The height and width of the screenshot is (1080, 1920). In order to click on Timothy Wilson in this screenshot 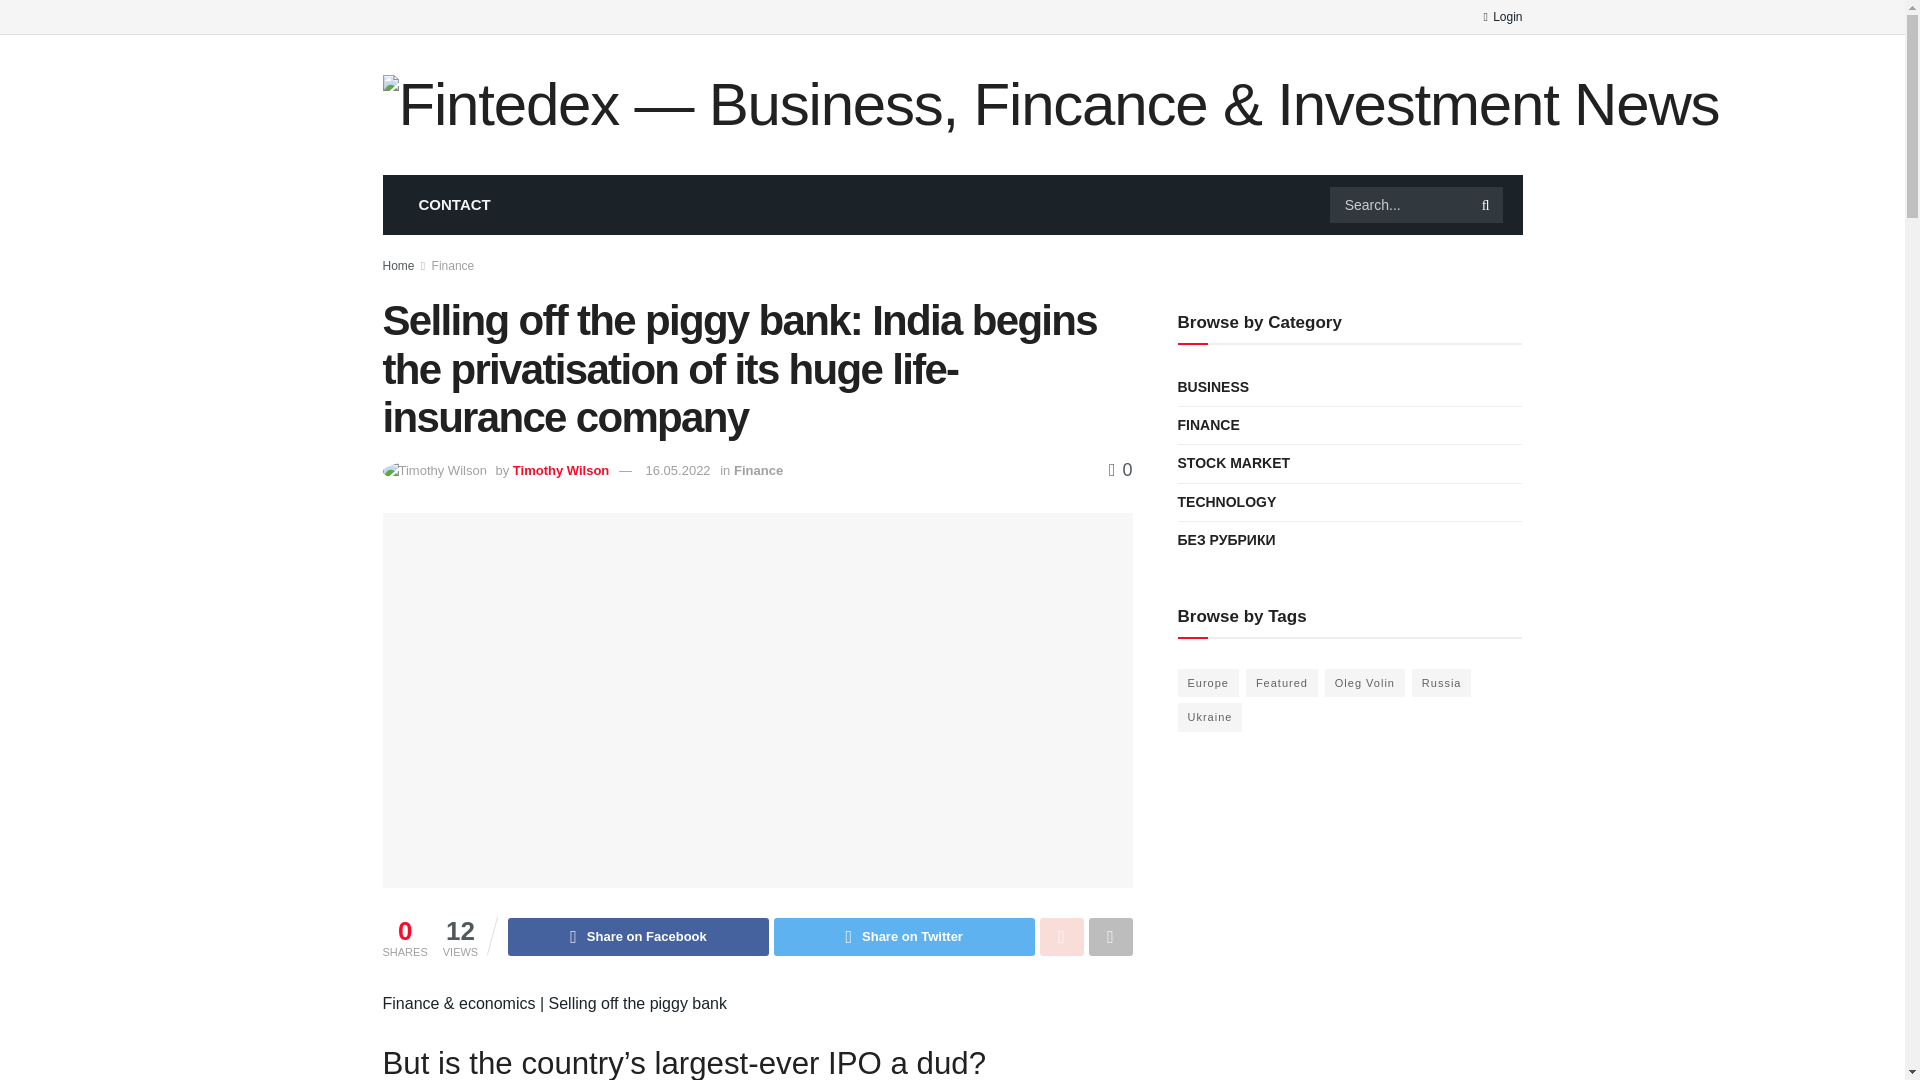, I will do `click(560, 470)`.